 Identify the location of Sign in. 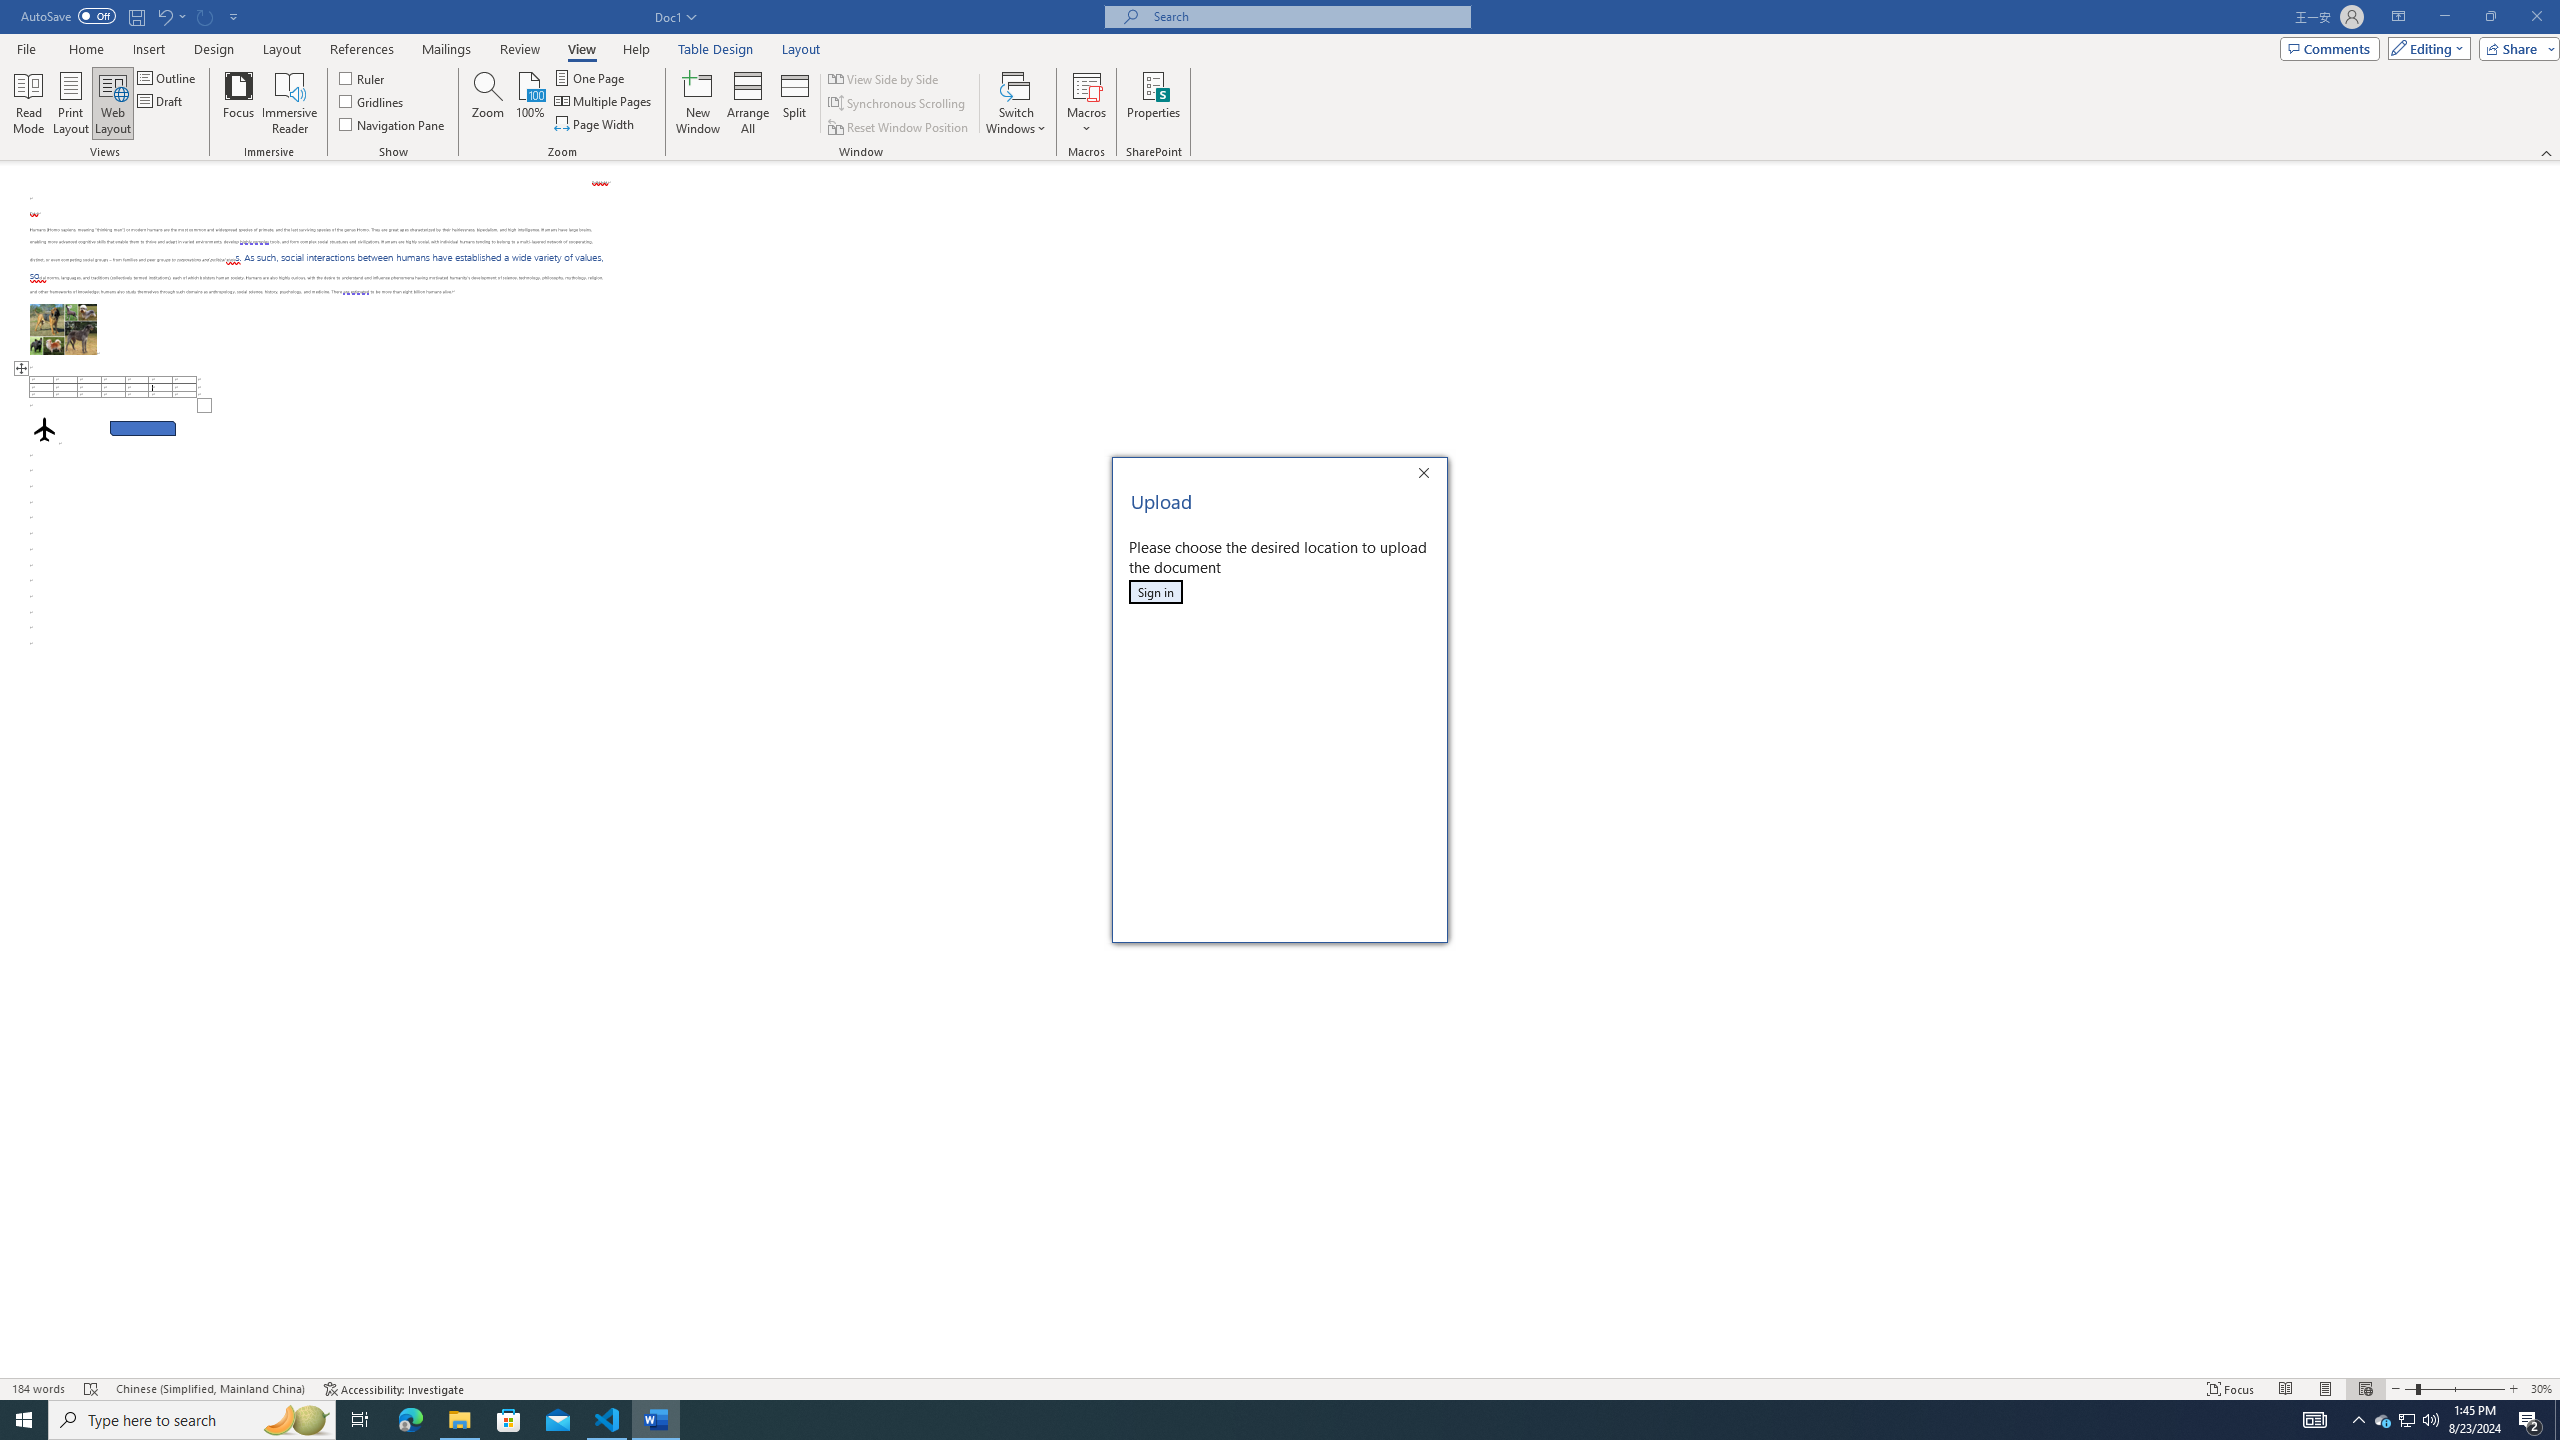
(1155, 592).